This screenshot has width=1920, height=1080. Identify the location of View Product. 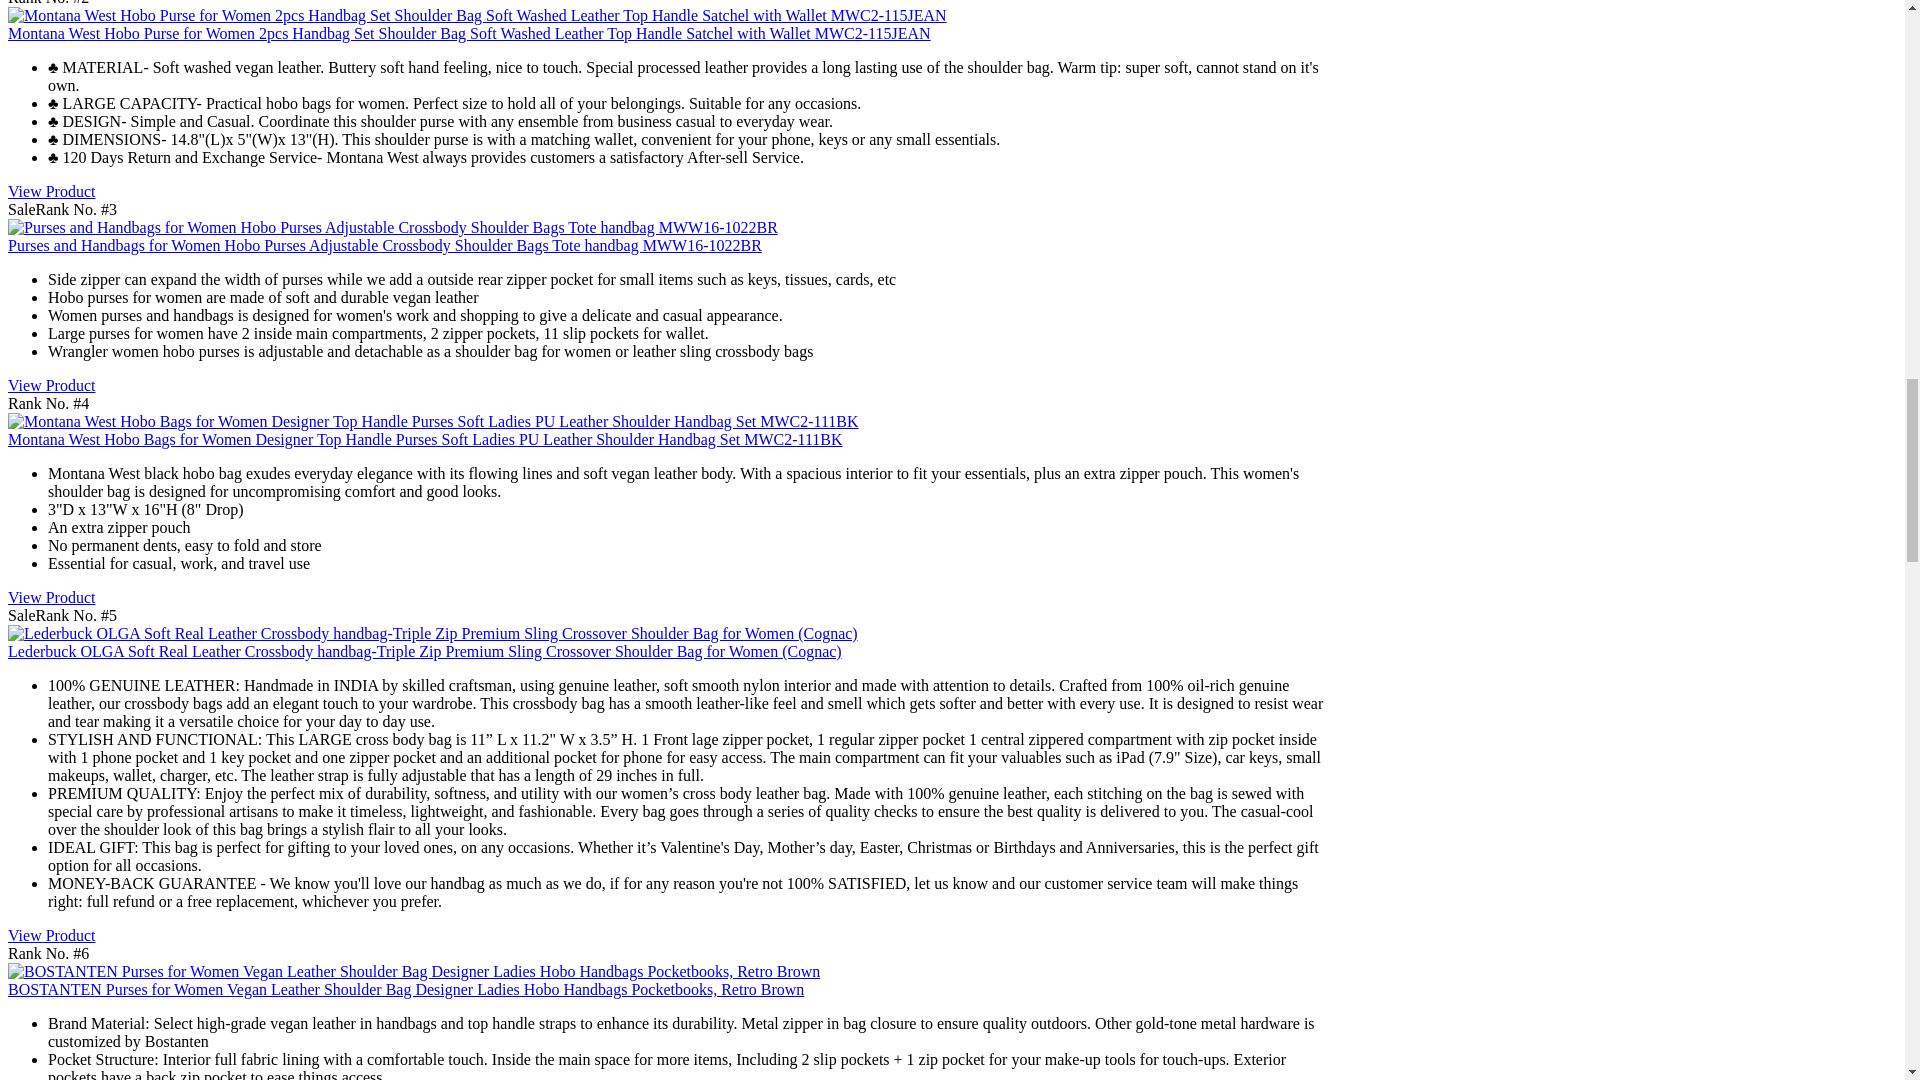
(50, 385).